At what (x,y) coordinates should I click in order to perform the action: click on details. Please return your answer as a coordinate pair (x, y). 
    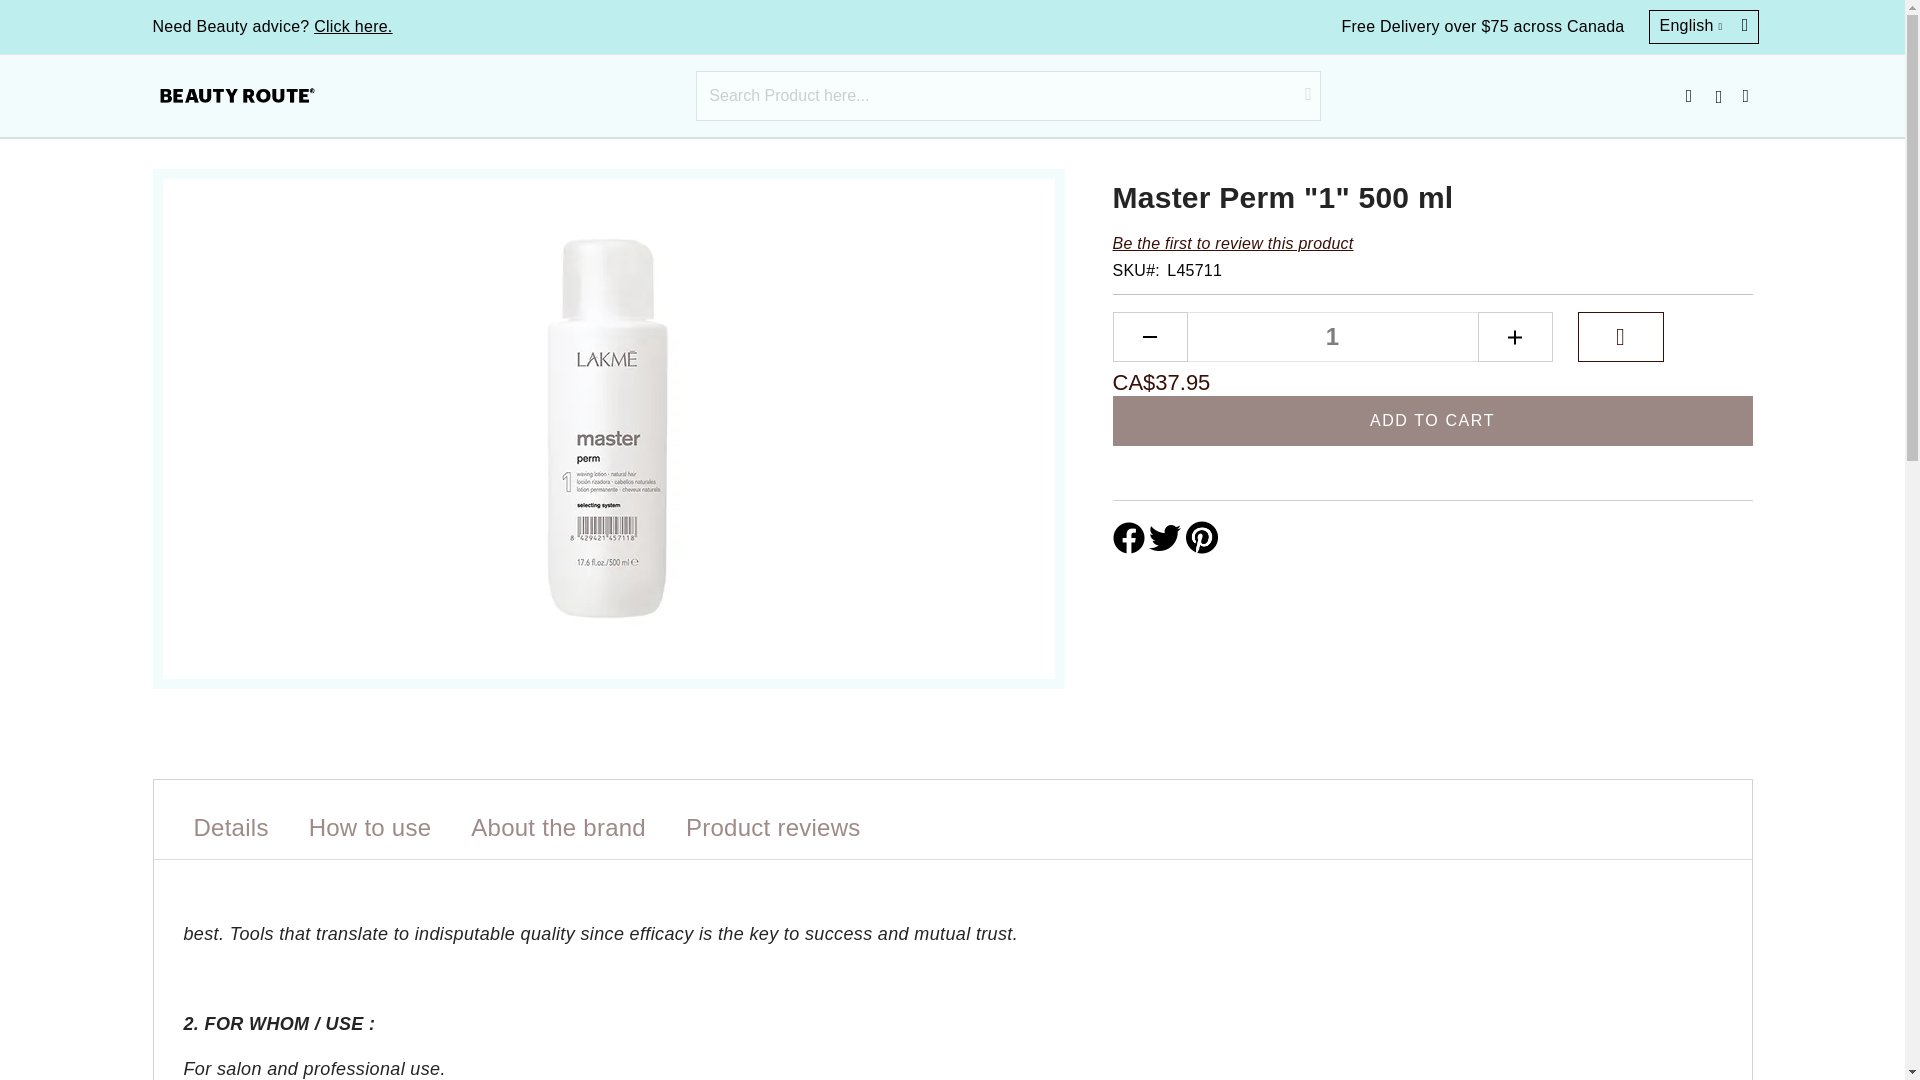
    Looking at the image, I should click on (231, 833).